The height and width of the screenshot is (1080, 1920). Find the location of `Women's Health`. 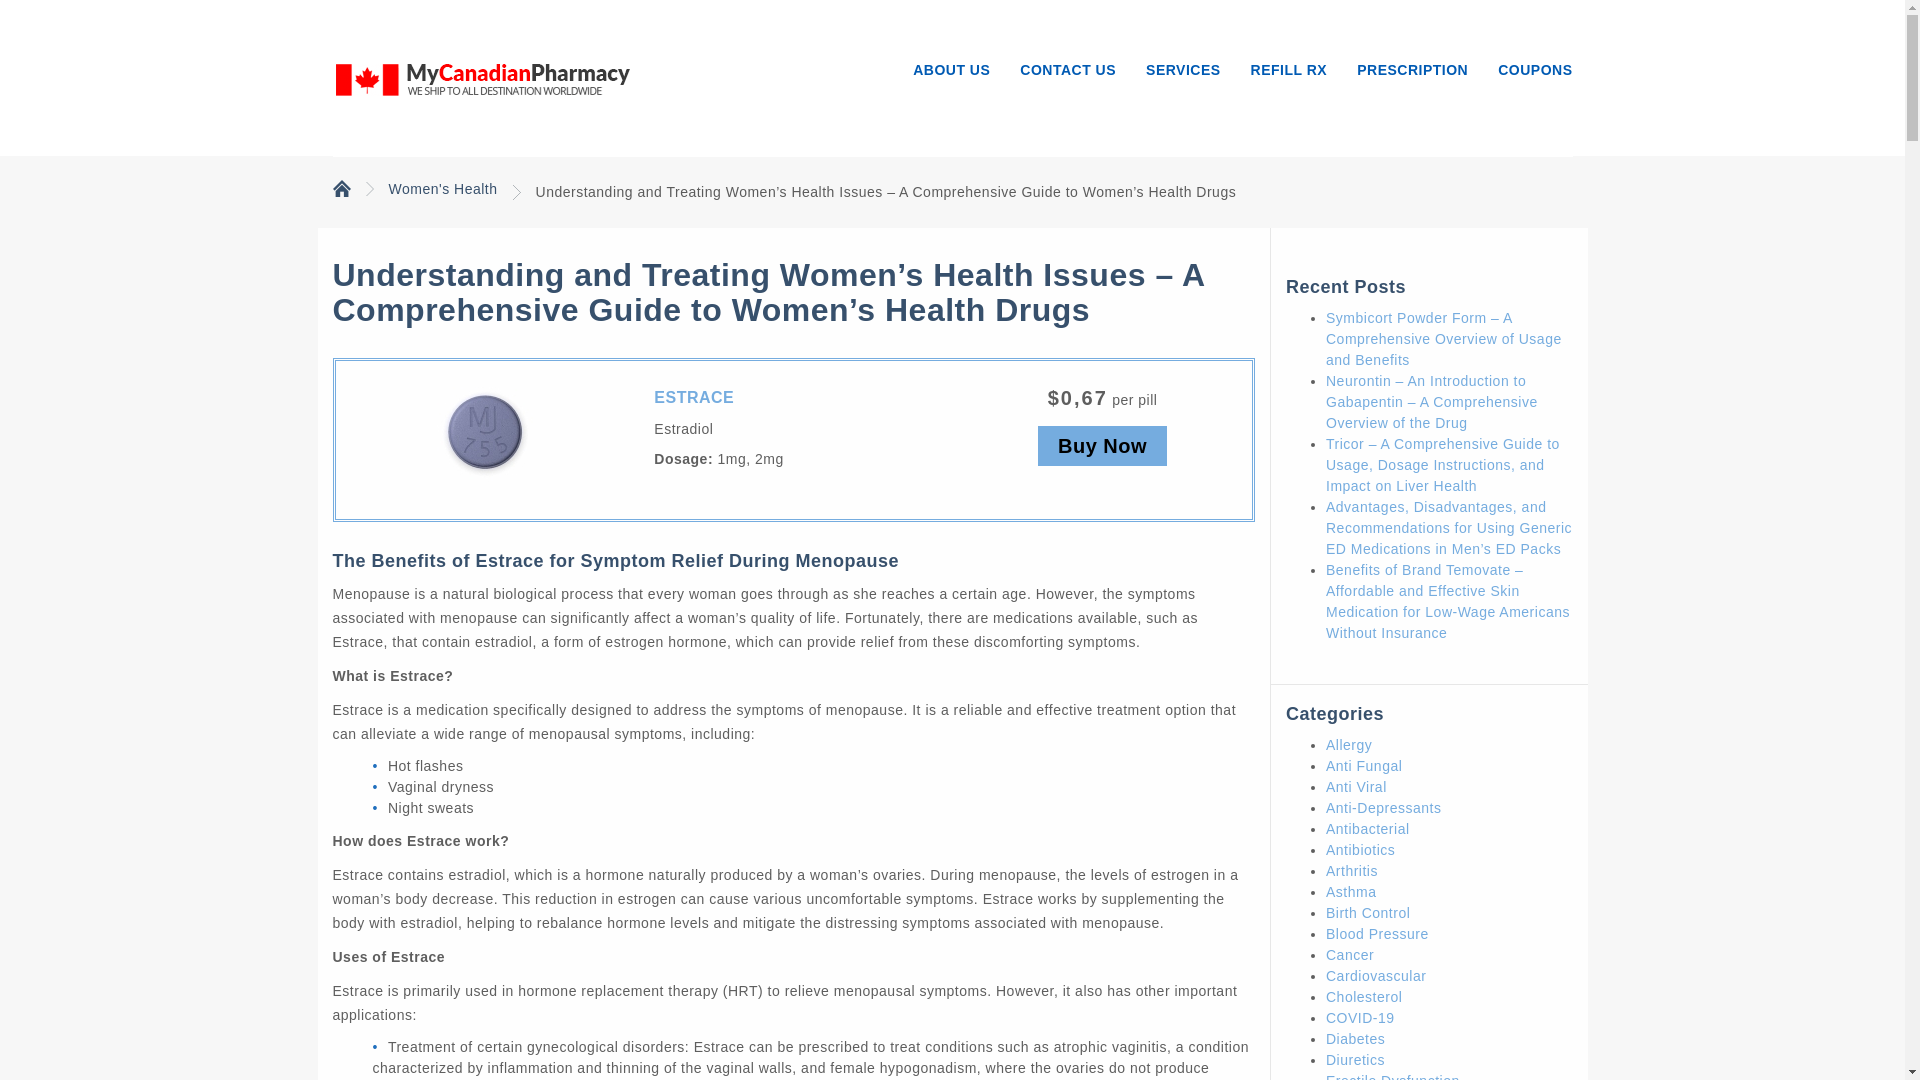

Women's Health is located at coordinates (442, 188).